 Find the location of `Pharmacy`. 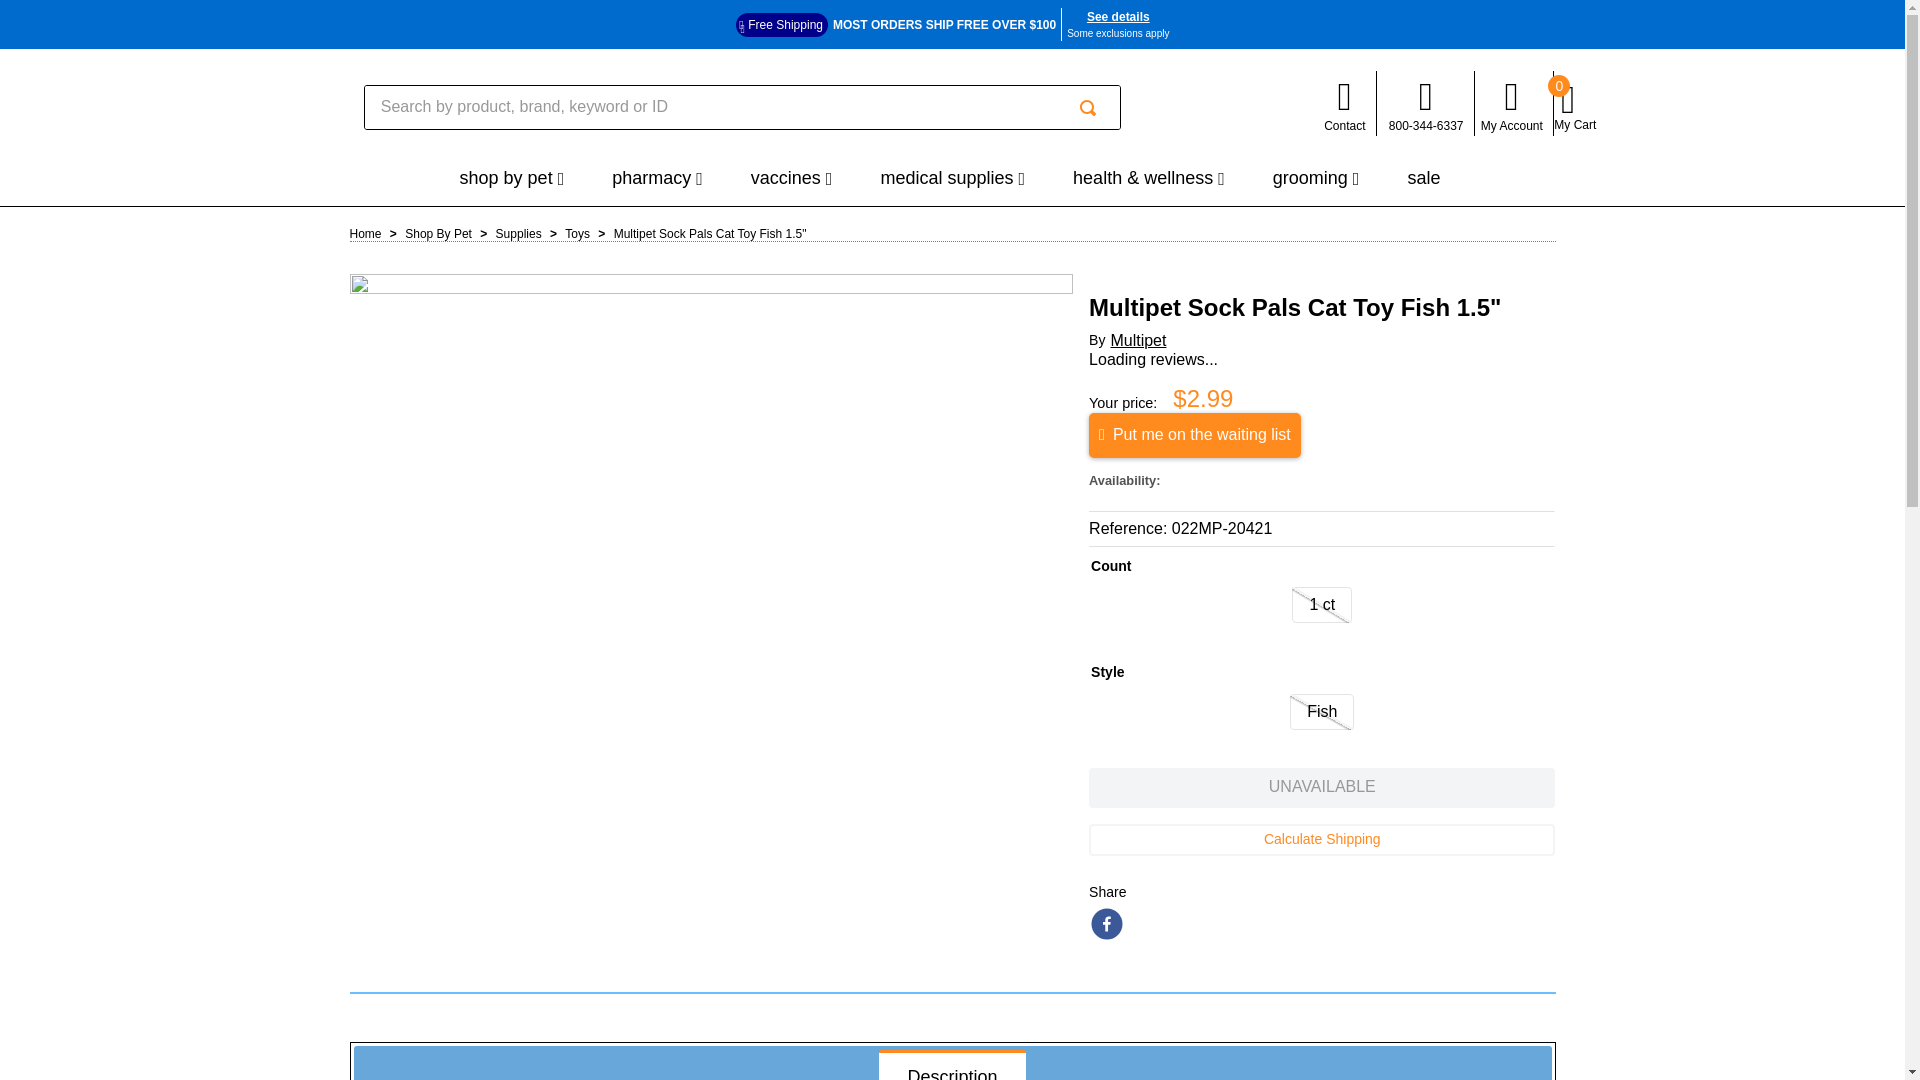

Pharmacy is located at coordinates (657, 179).